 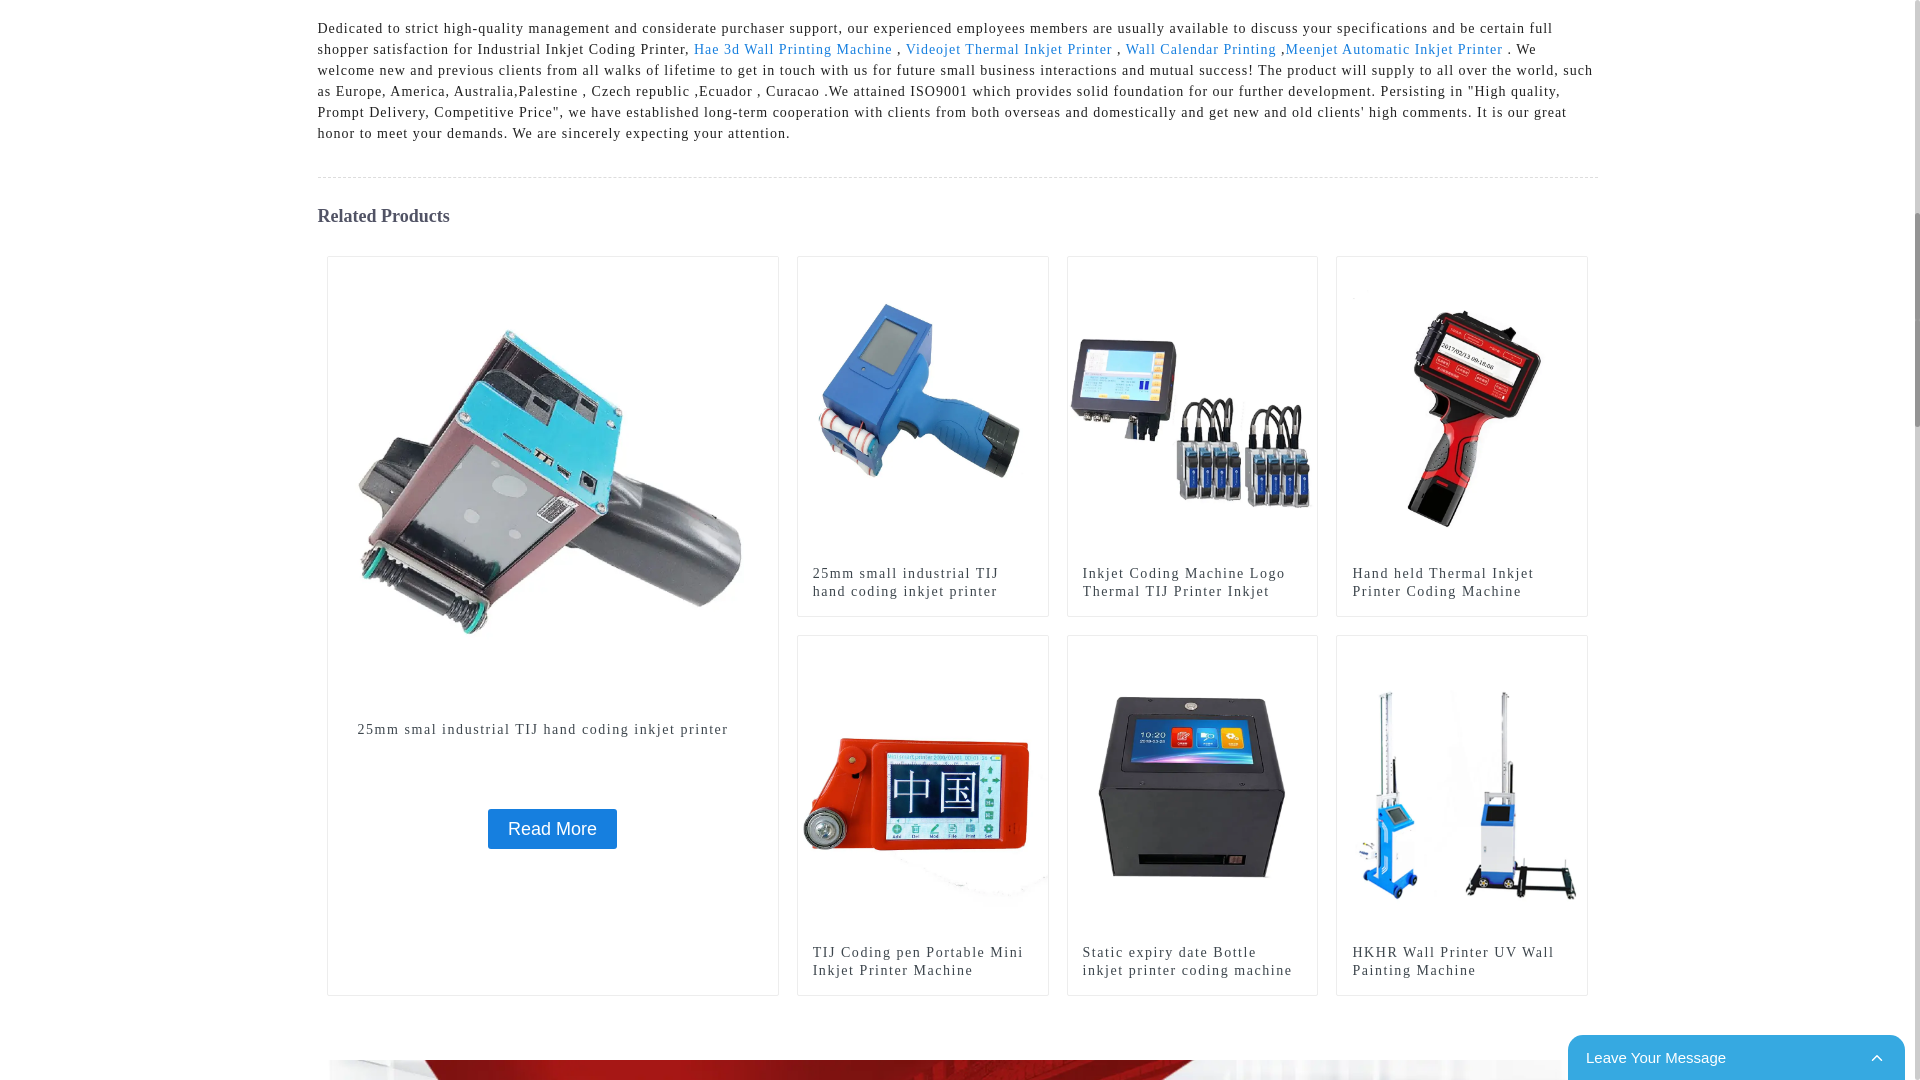 What do you see at coordinates (552, 730) in the screenshot?
I see `25mm smal industrial TIJ hand coding inkjet printer` at bounding box center [552, 730].